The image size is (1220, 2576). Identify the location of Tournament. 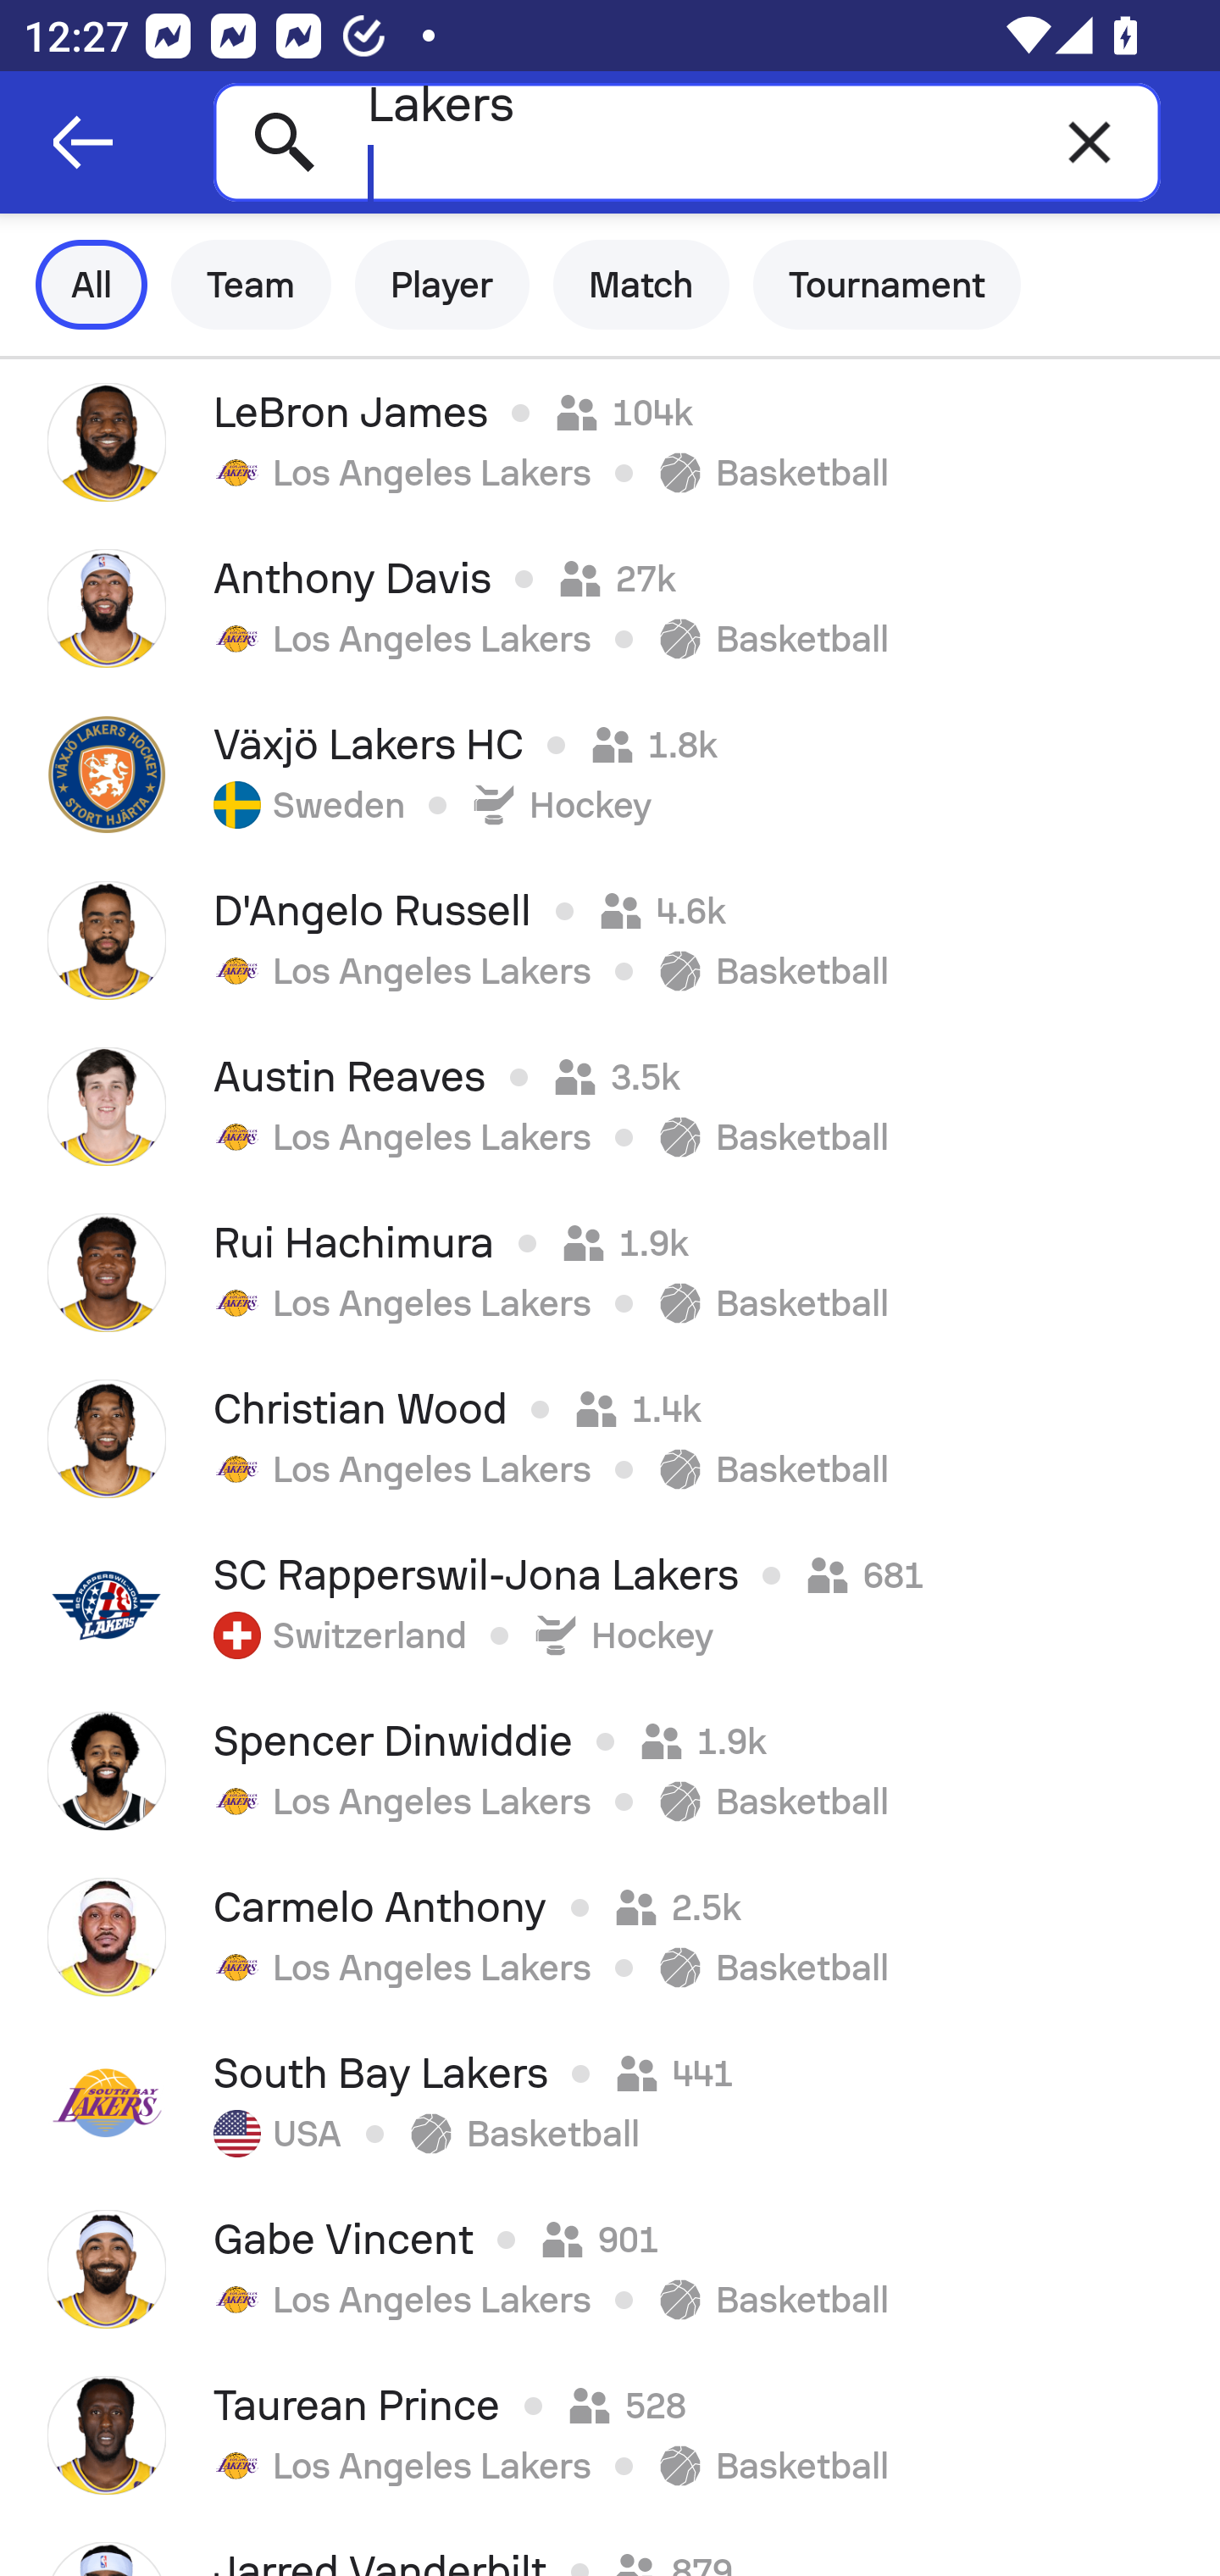
(887, 285).